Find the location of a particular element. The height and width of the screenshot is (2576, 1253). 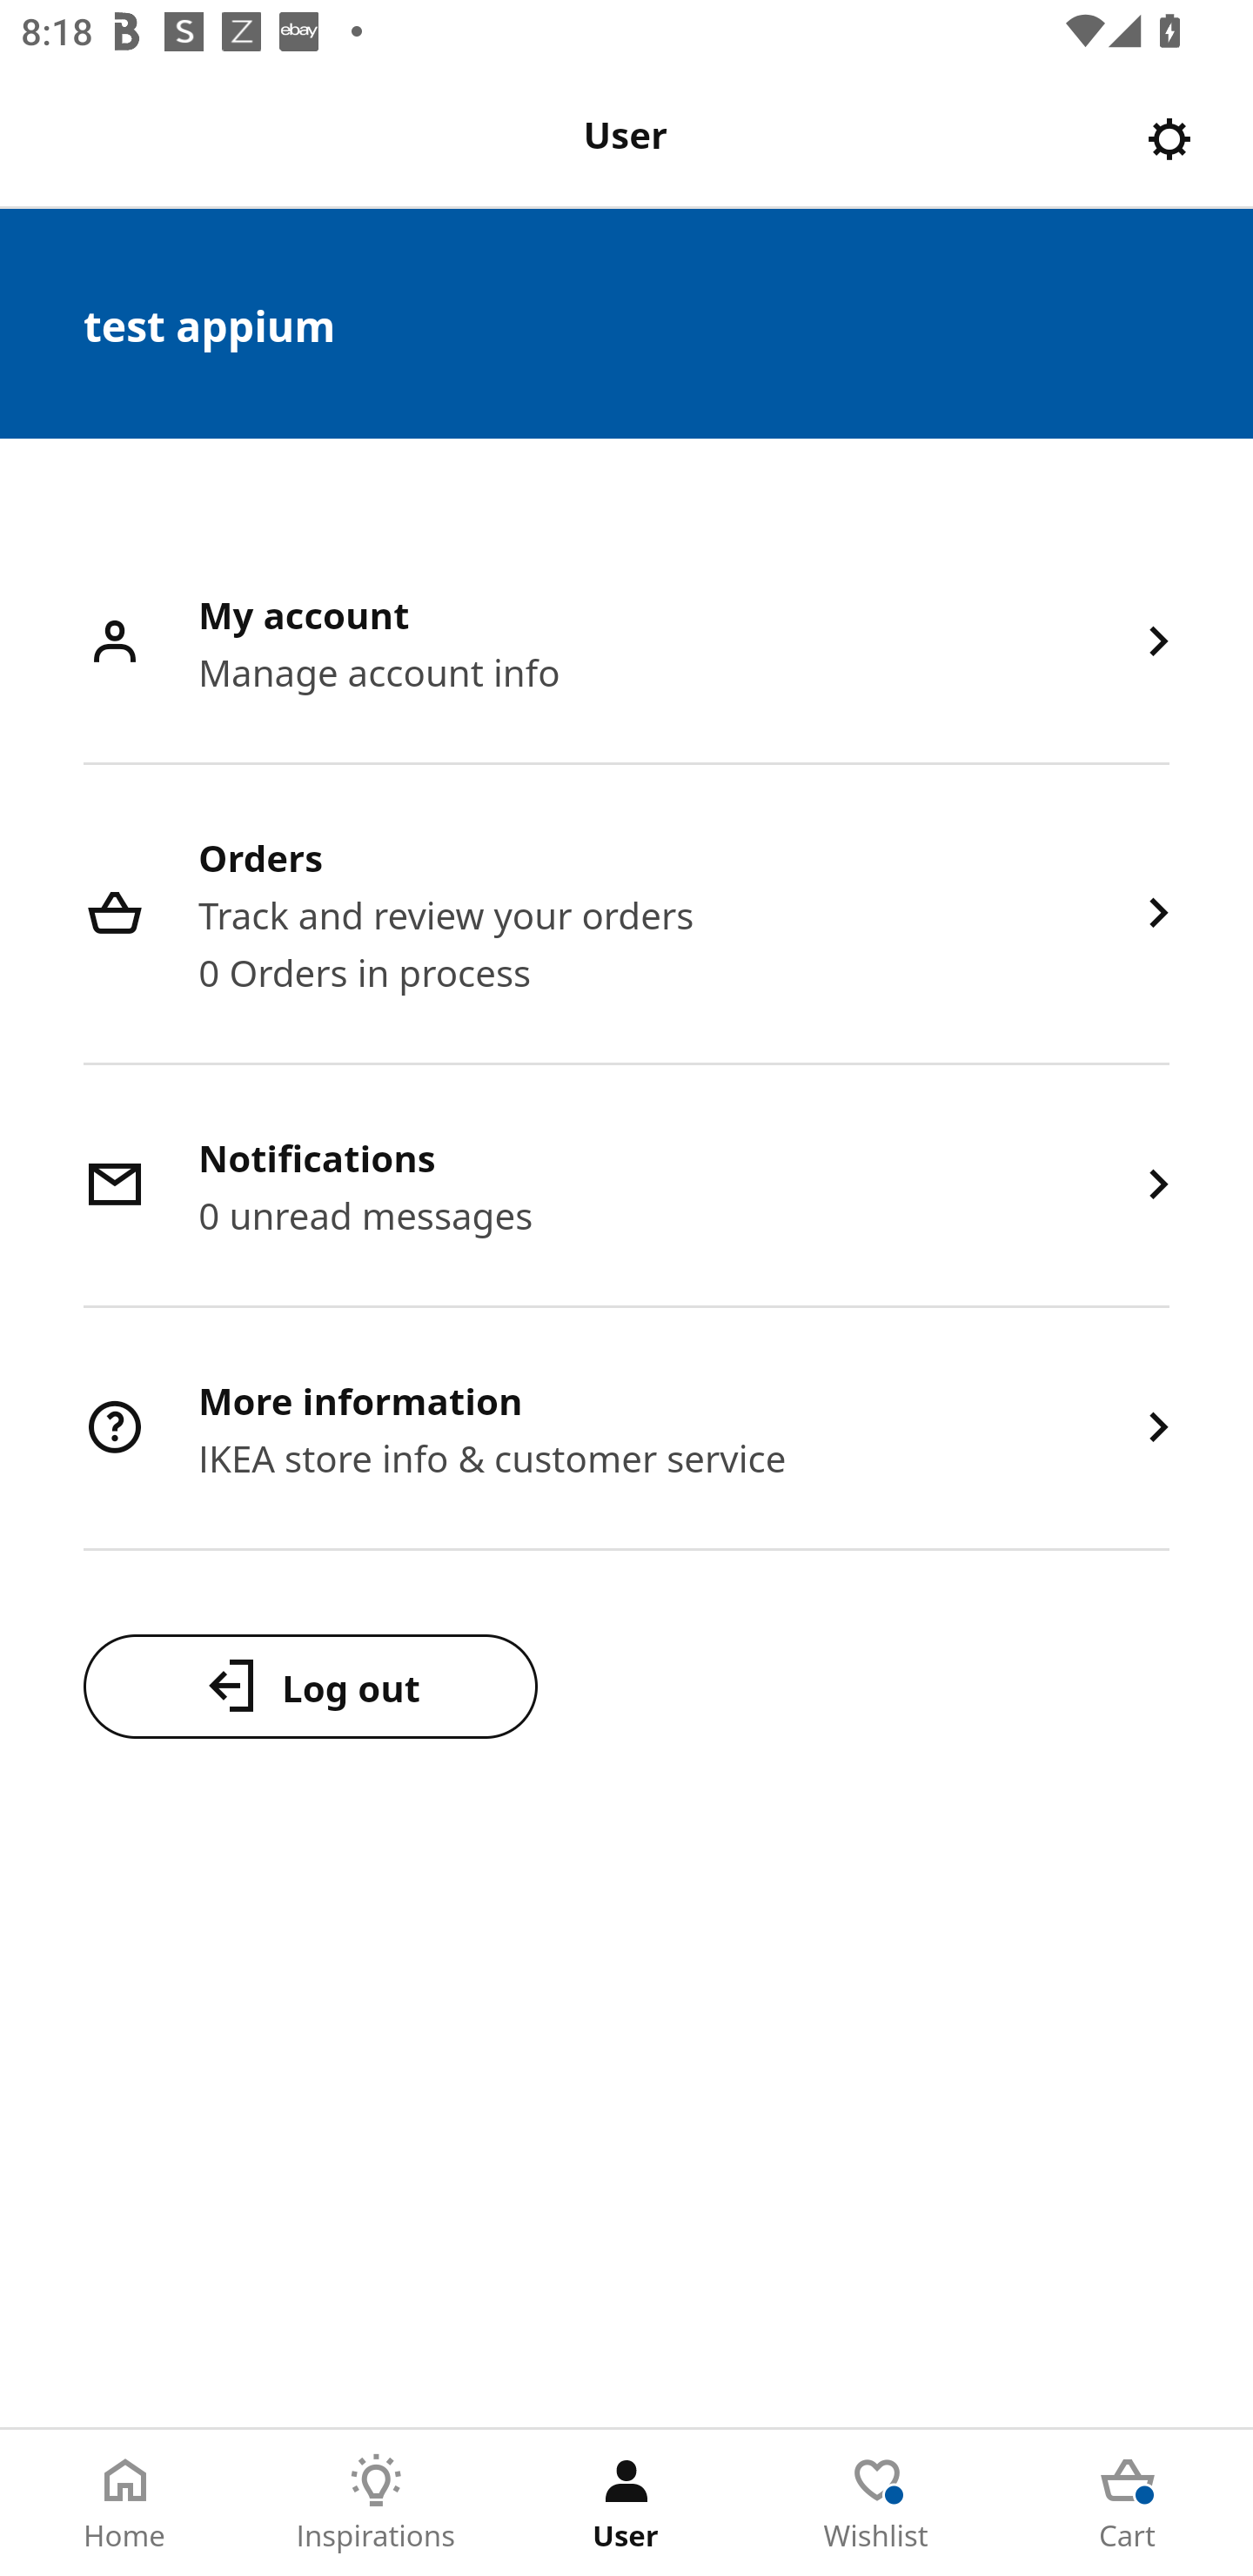

User
Tab 3 of 5 is located at coordinates (626, 2503).